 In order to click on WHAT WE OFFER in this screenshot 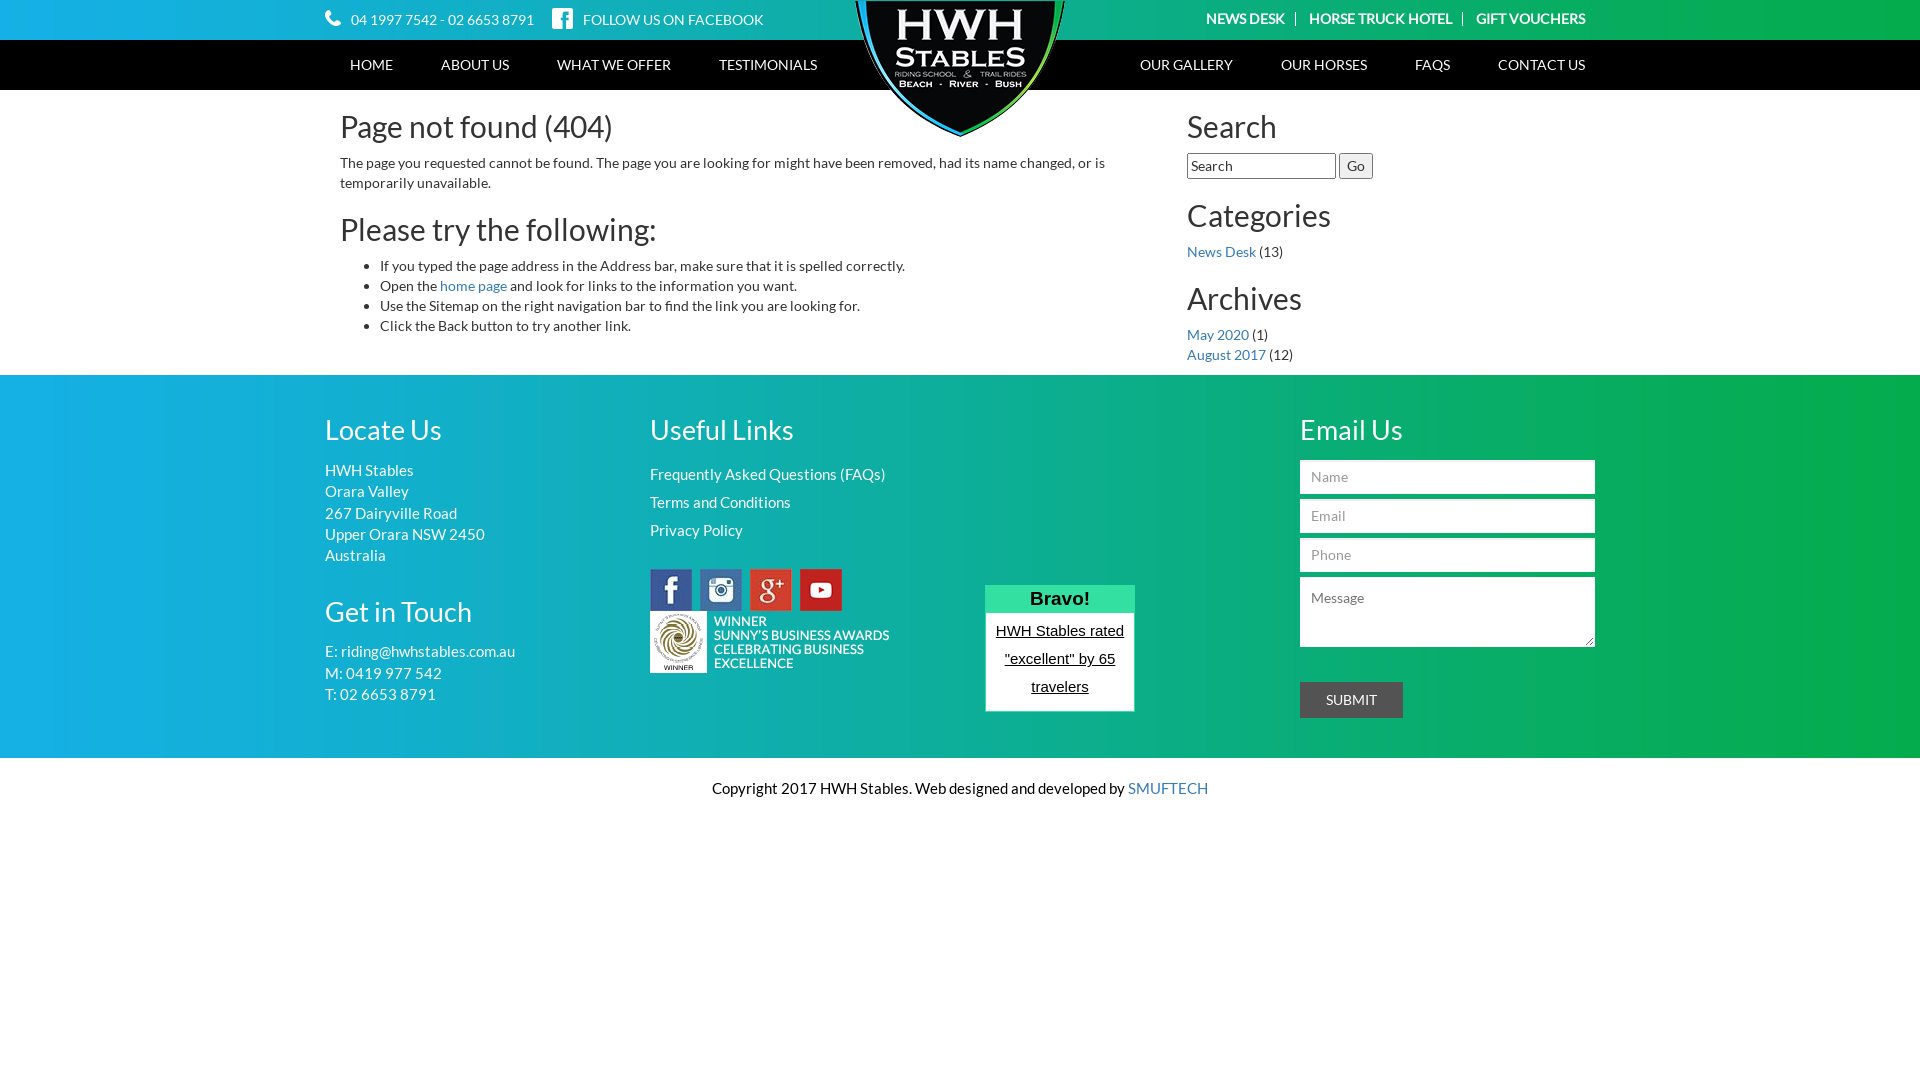, I will do `click(614, 65)`.